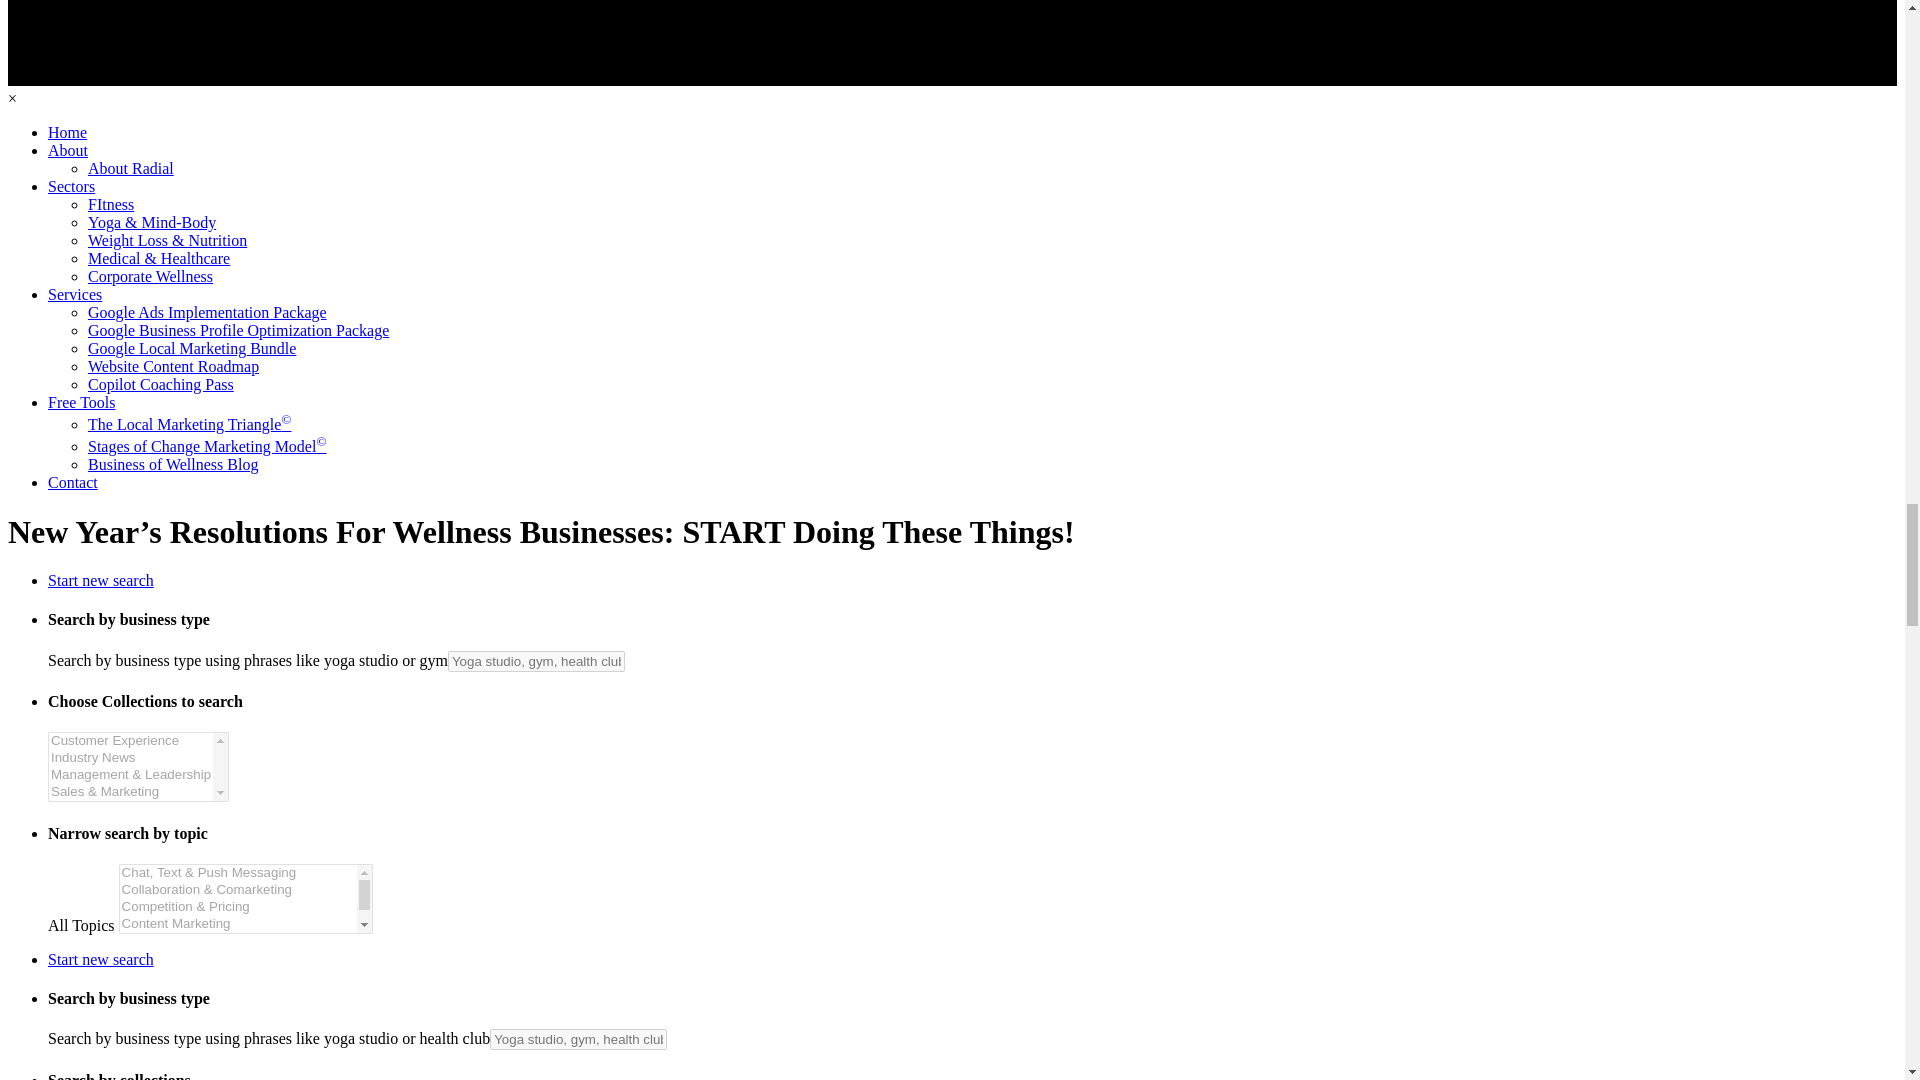 This screenshot has height=1080, width=1920. I want to click on Corporate Wellness, so click(150, 276).